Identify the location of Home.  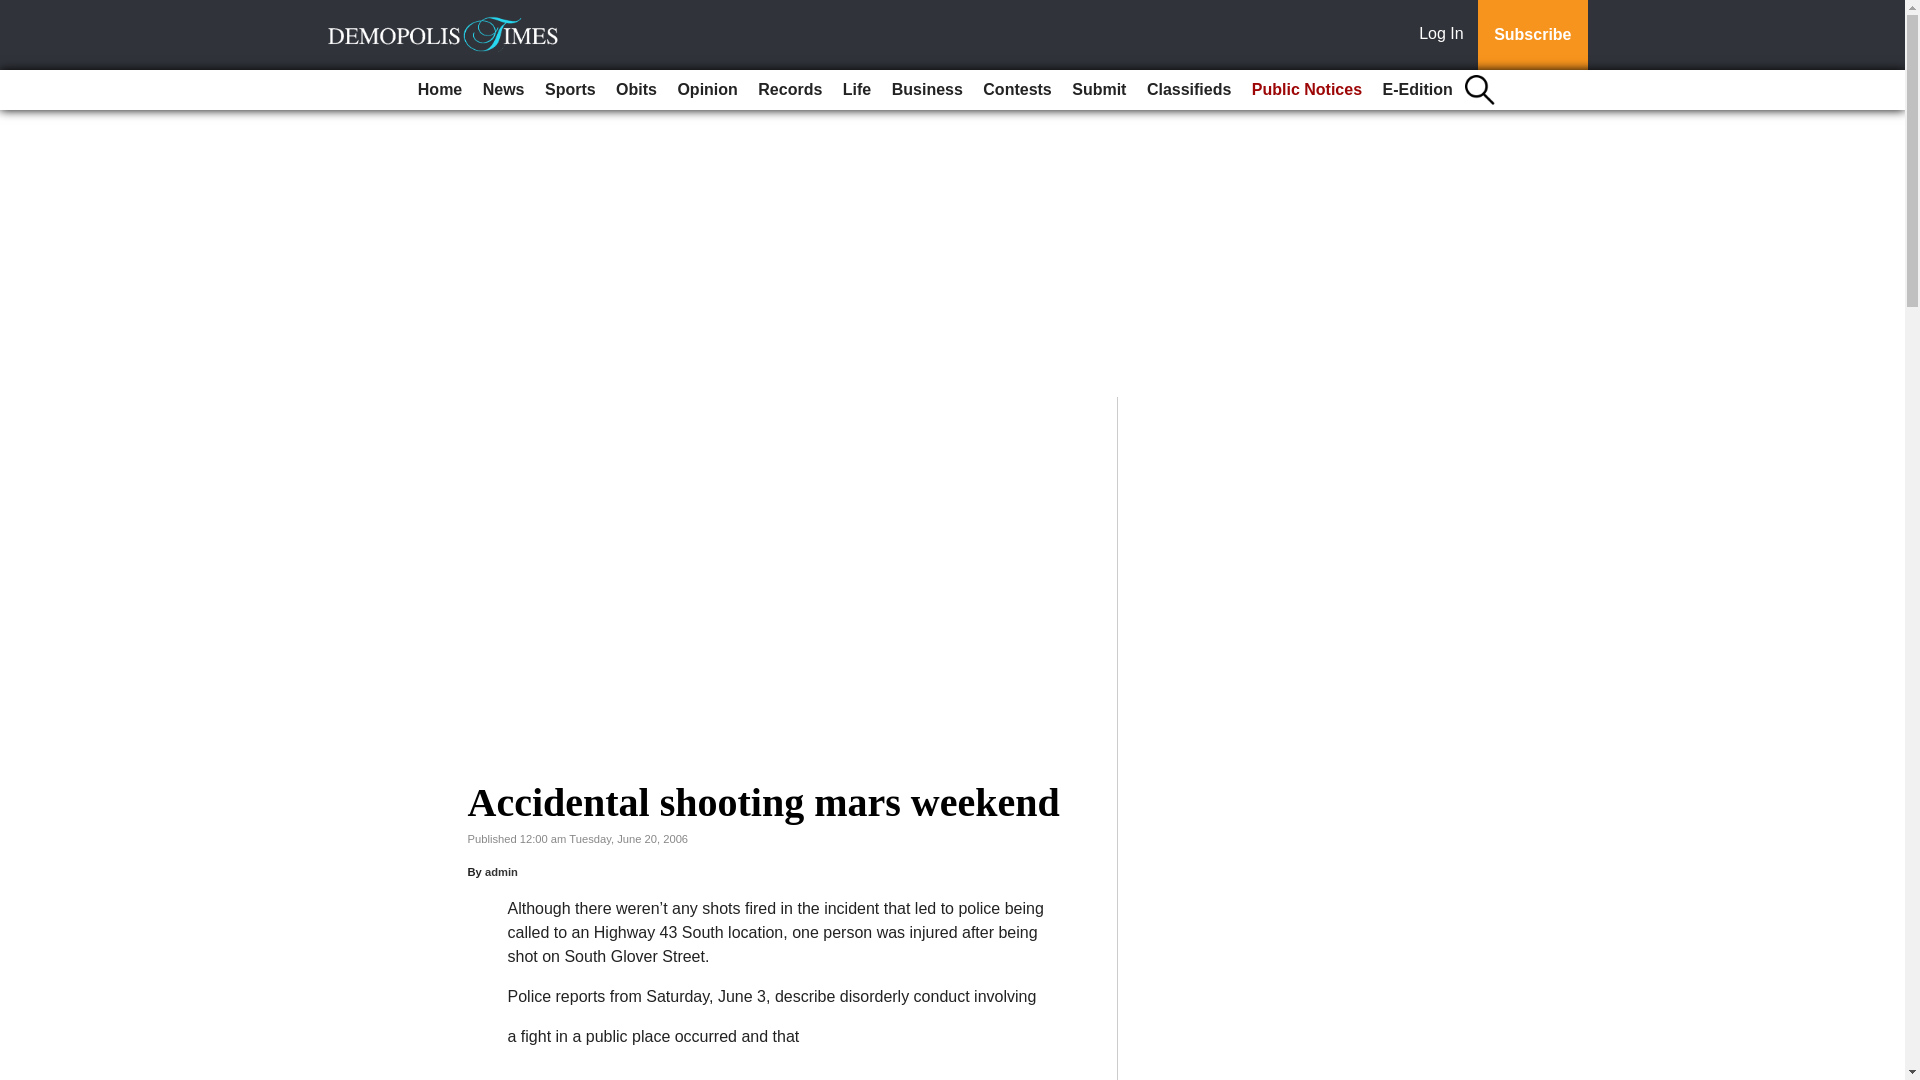
(440, 90).